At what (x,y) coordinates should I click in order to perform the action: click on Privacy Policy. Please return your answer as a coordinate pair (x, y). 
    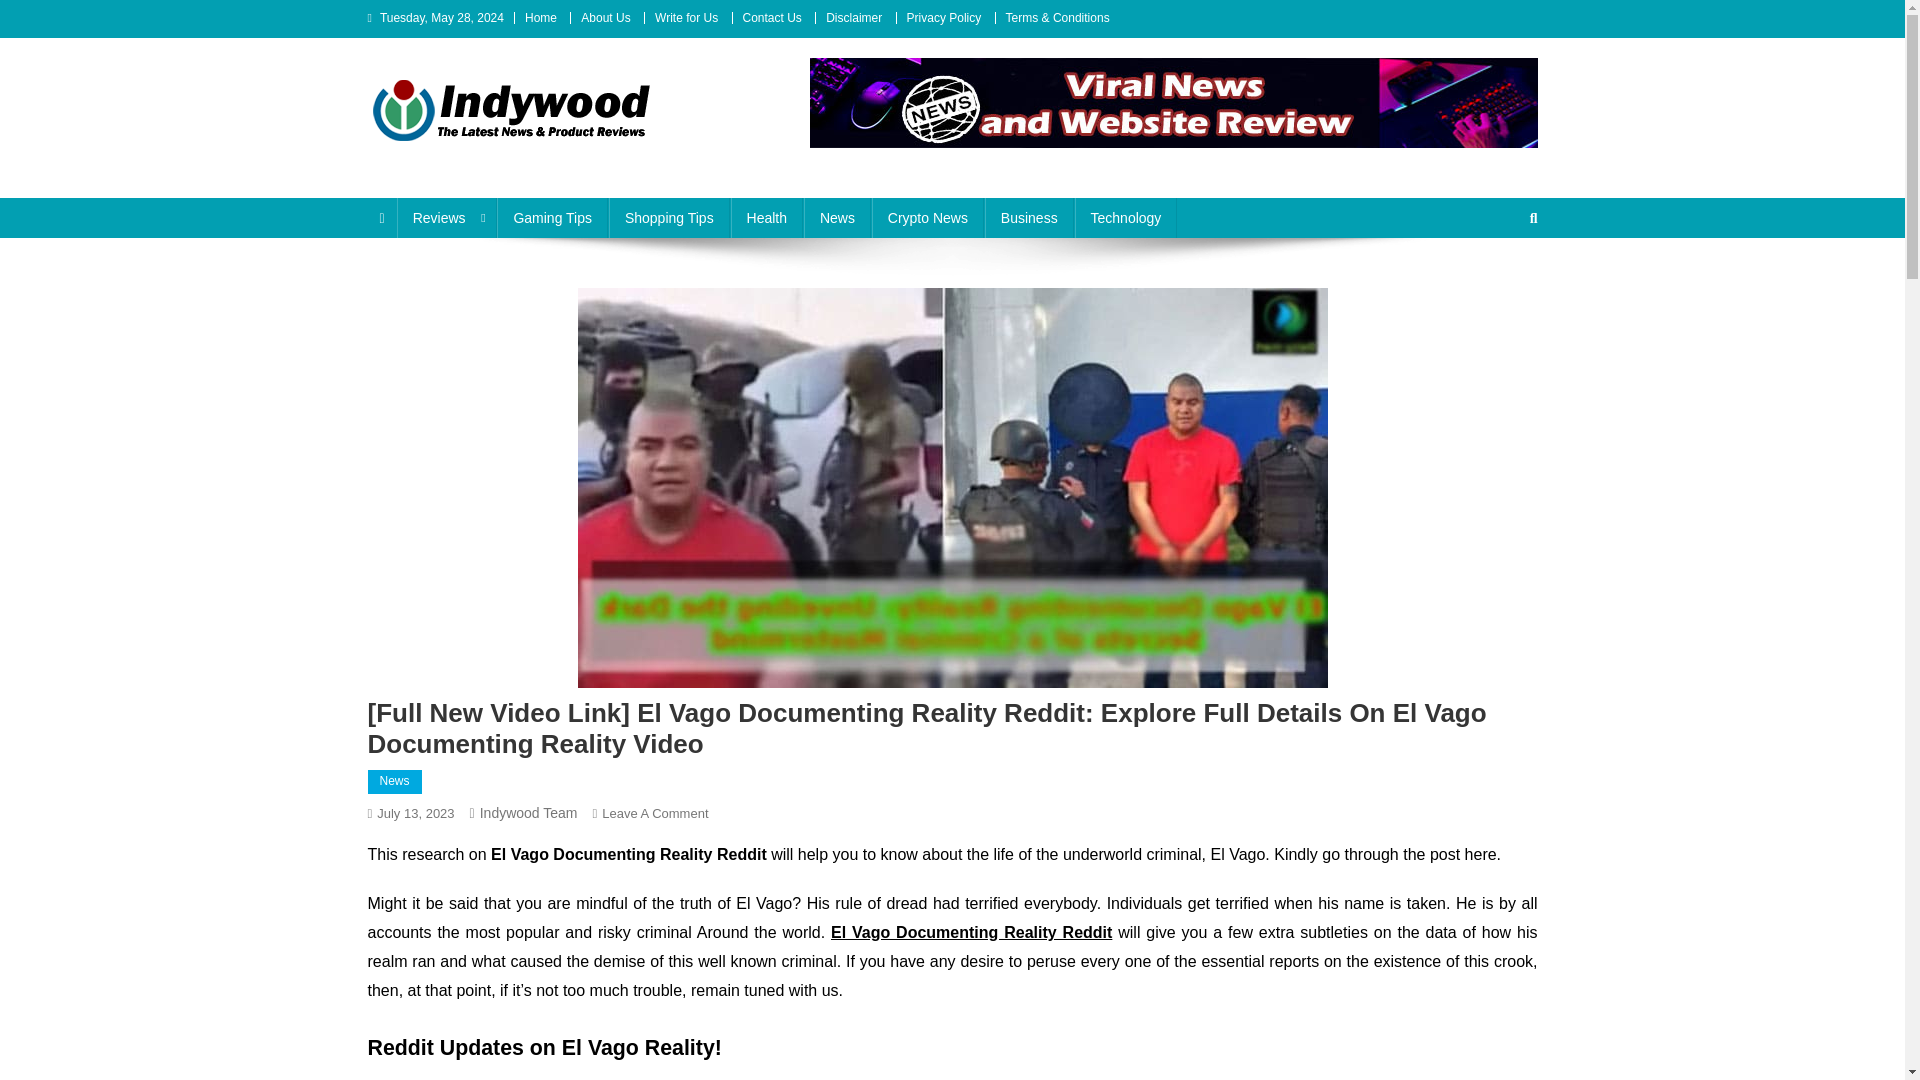
    Looking at the image, I should click on (944, 17).